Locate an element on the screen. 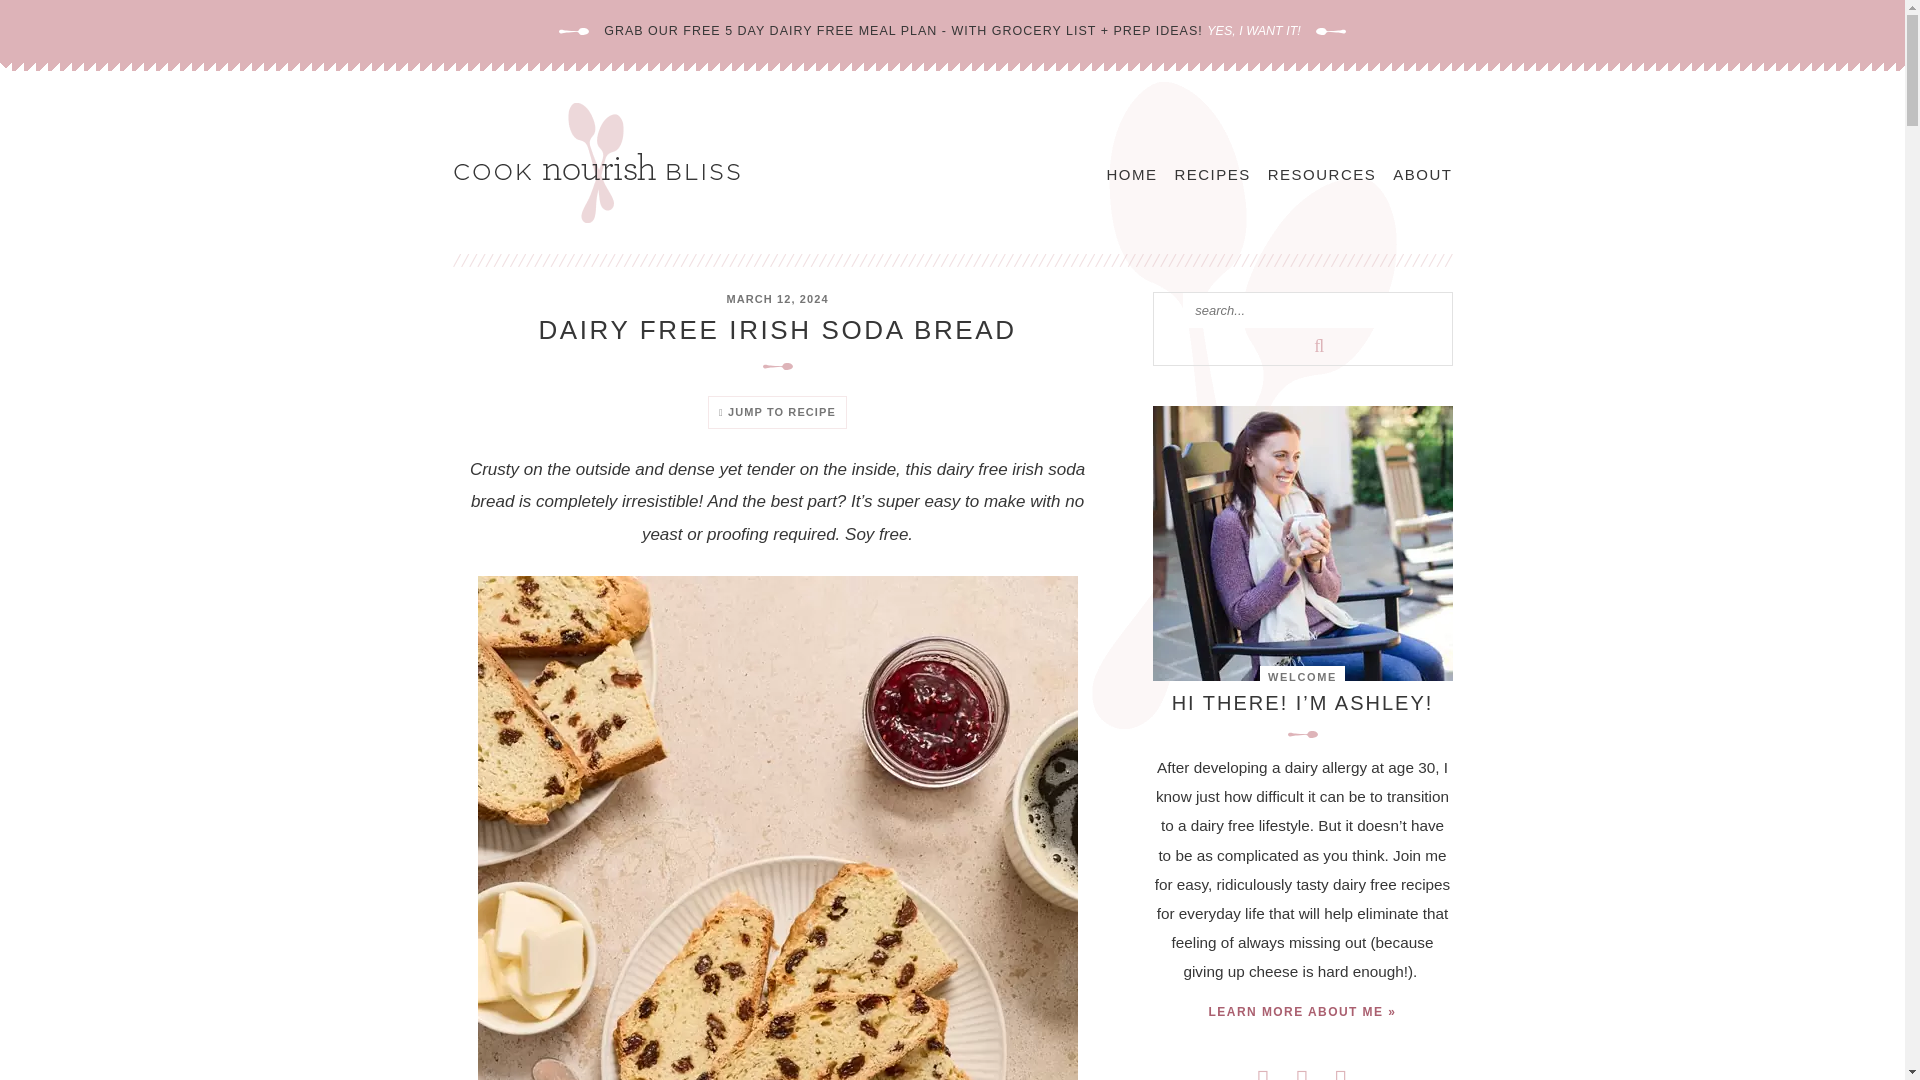 The width and height of the screenshot is (1920, 1080). RESOURCES is located at coordinates (1322, 174).